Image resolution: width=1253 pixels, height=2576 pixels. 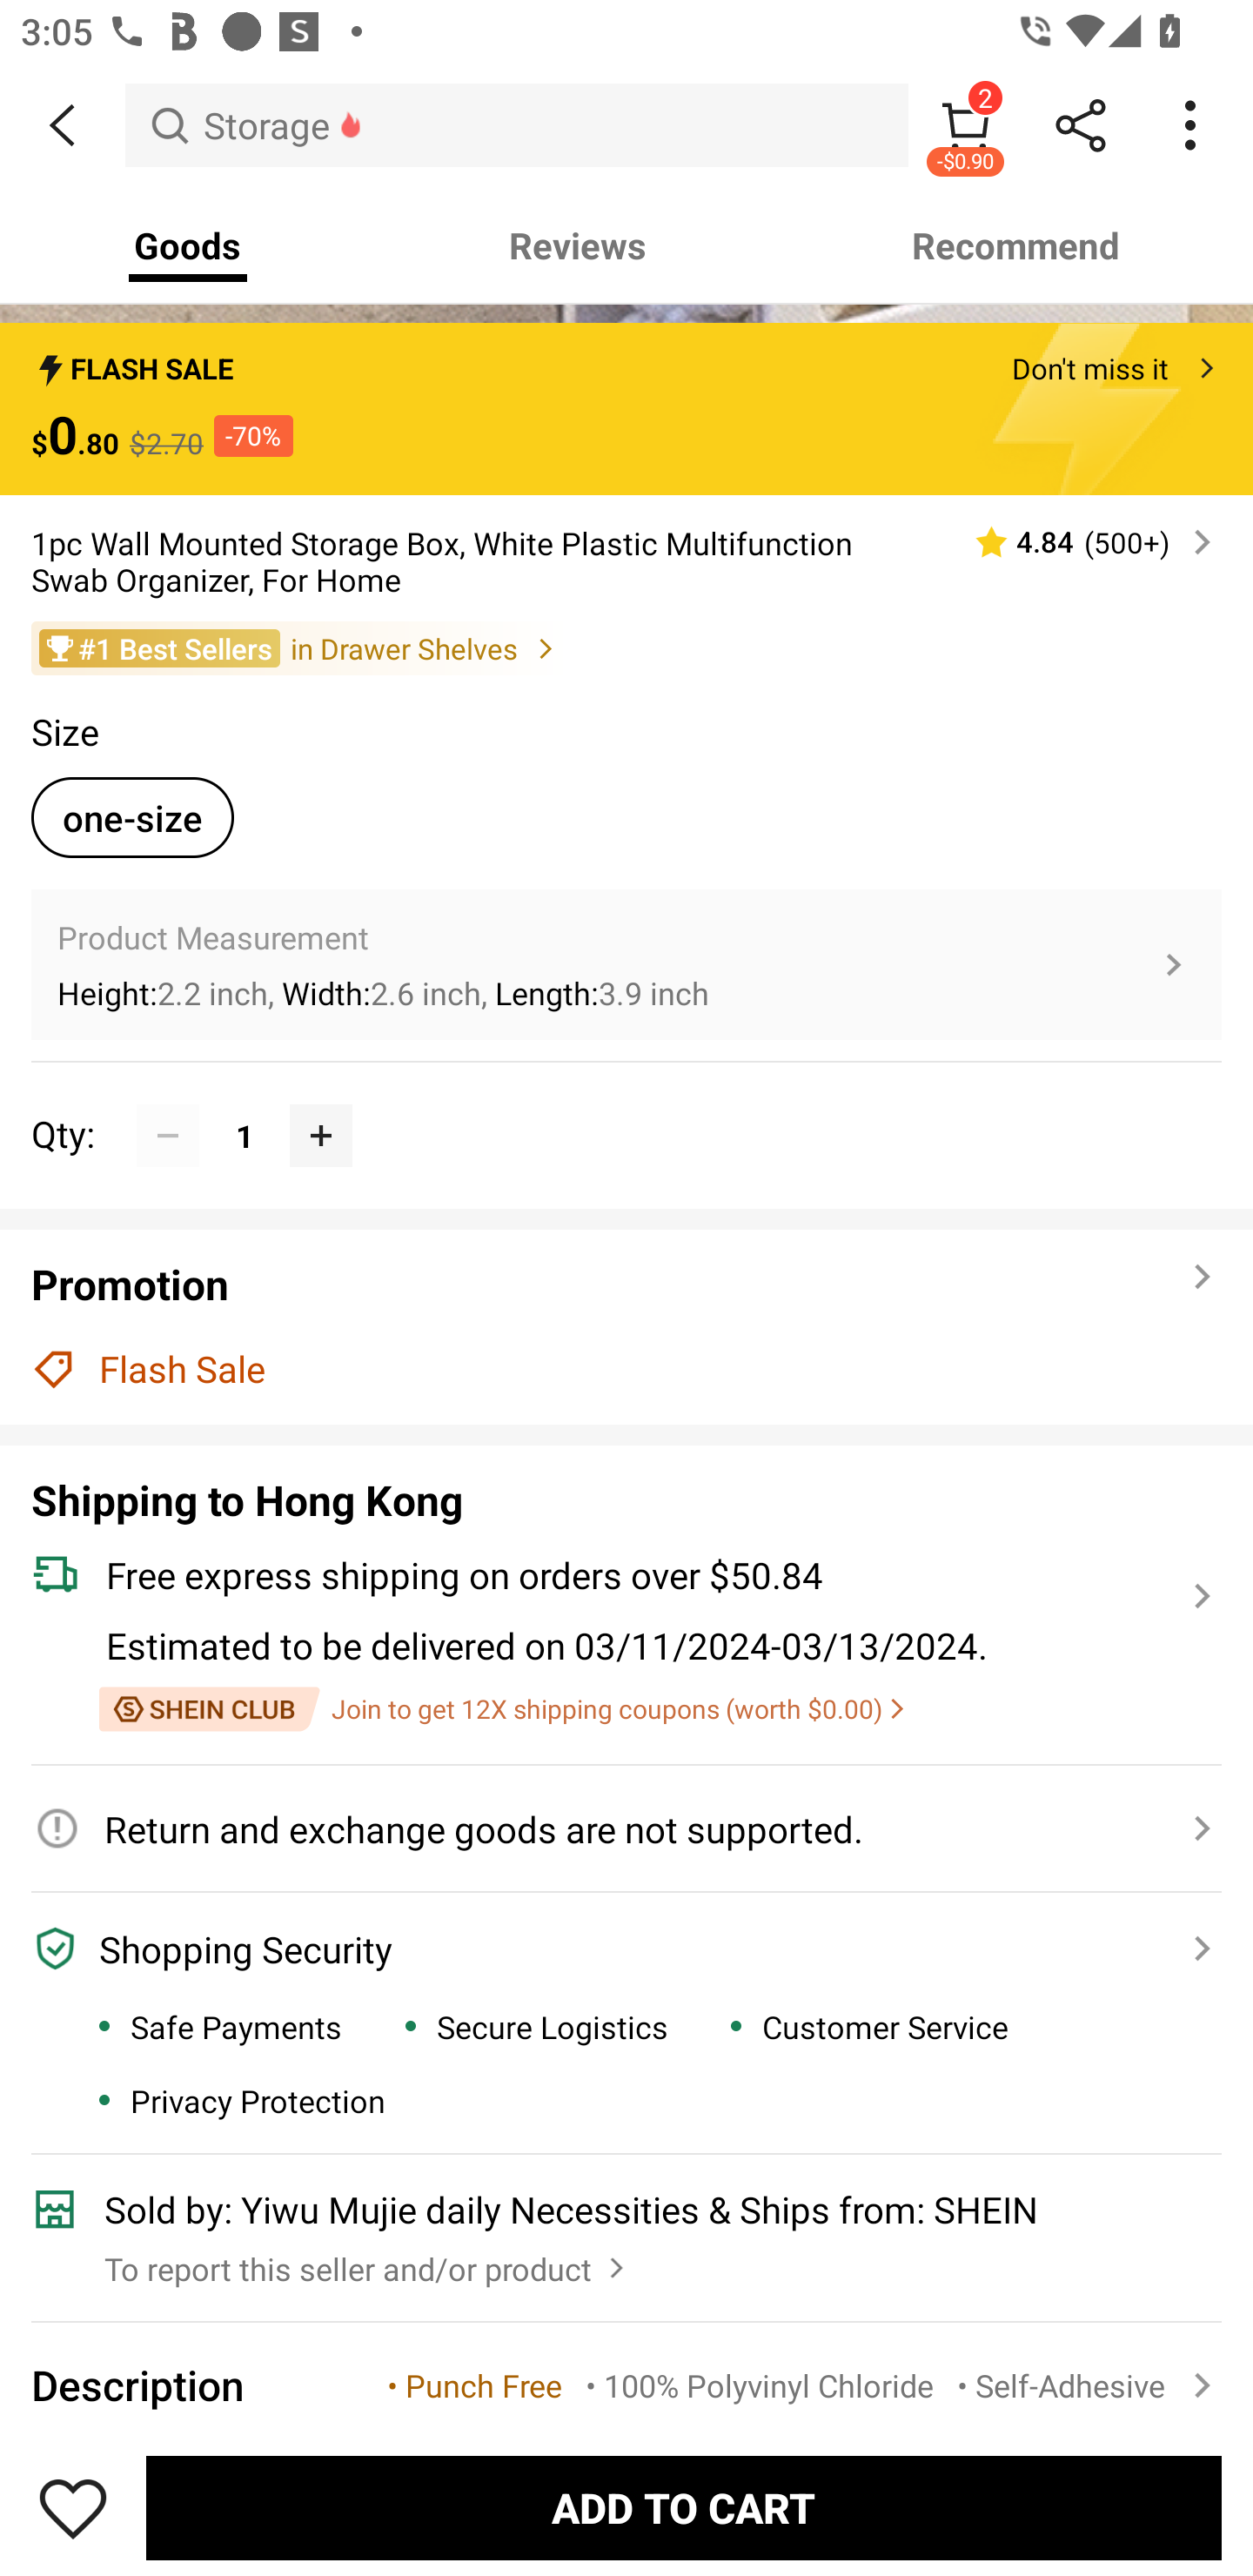 I want to click on Save, so click(x=73, y=2507).